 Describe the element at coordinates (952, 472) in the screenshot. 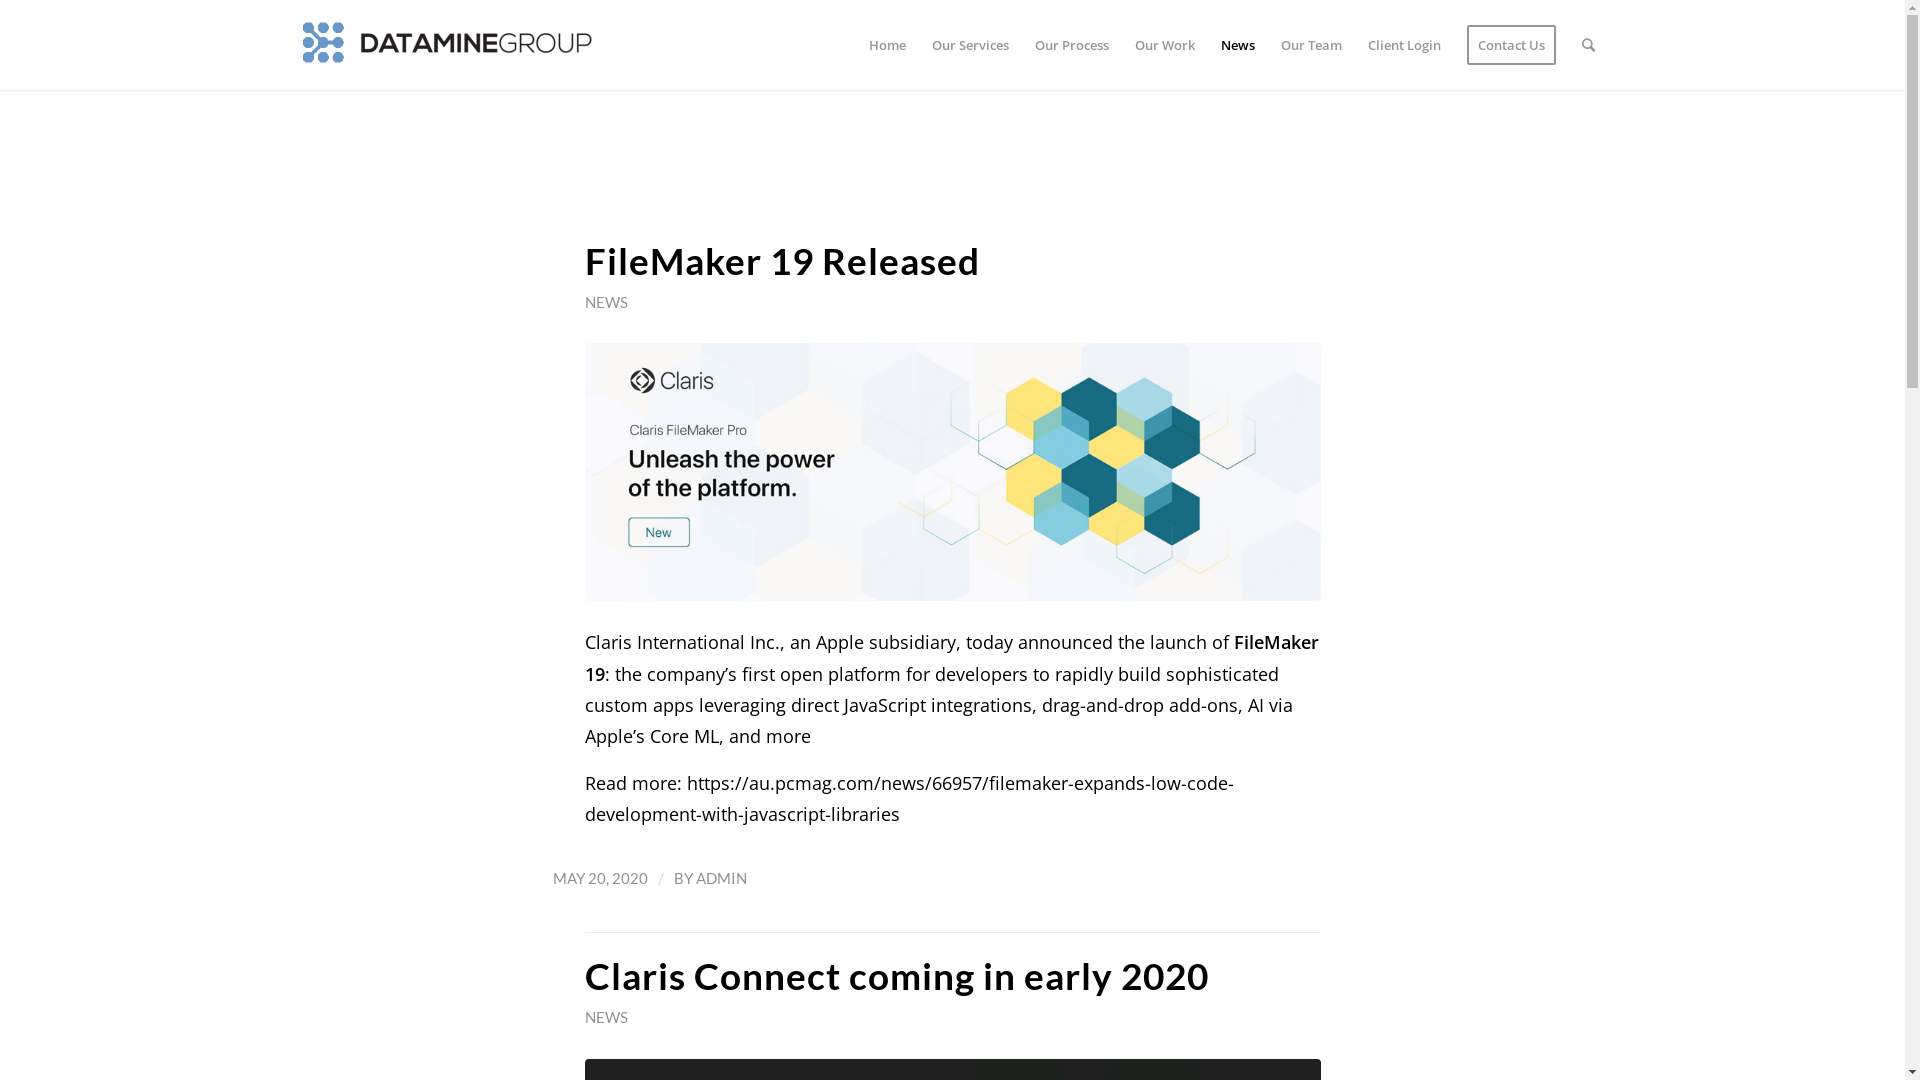

I see `FileMaker 19 Released` at that location.